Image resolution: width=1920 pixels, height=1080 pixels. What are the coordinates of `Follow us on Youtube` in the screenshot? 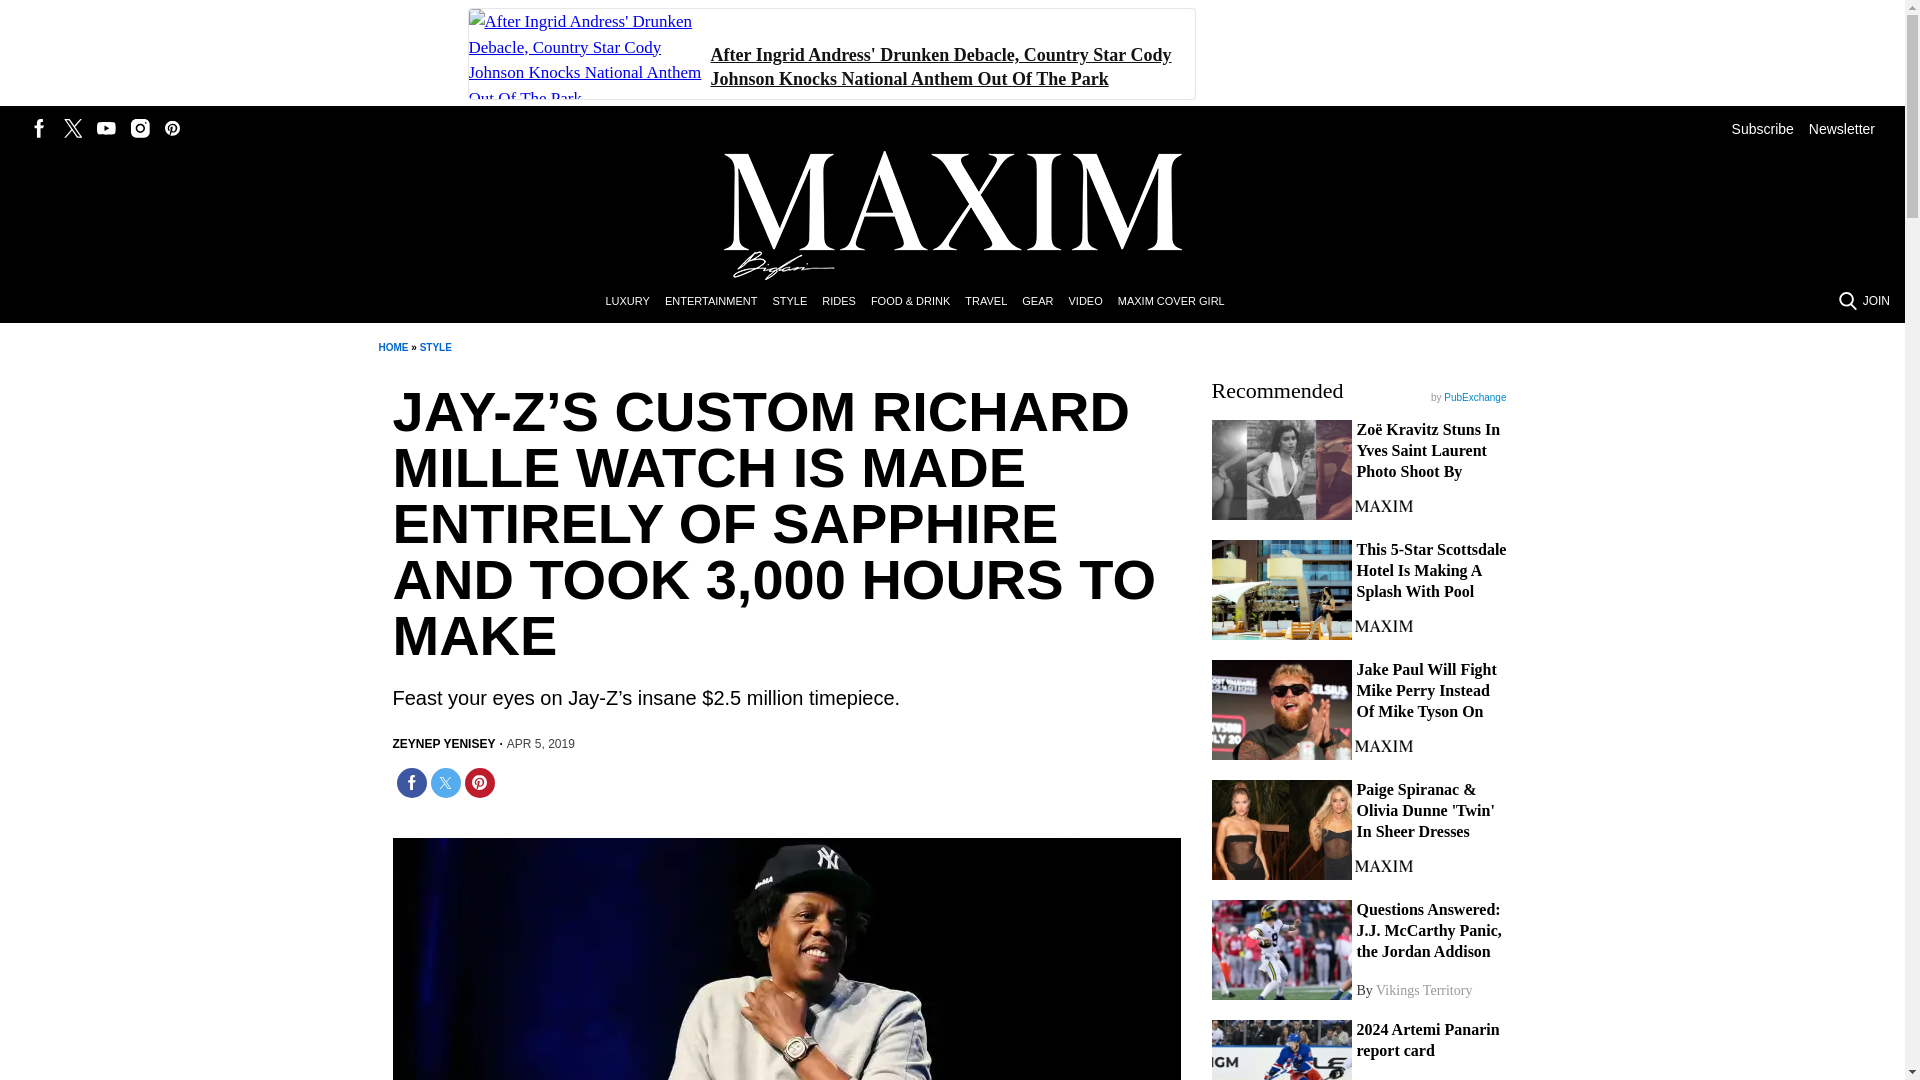 It's located at (106, 128).